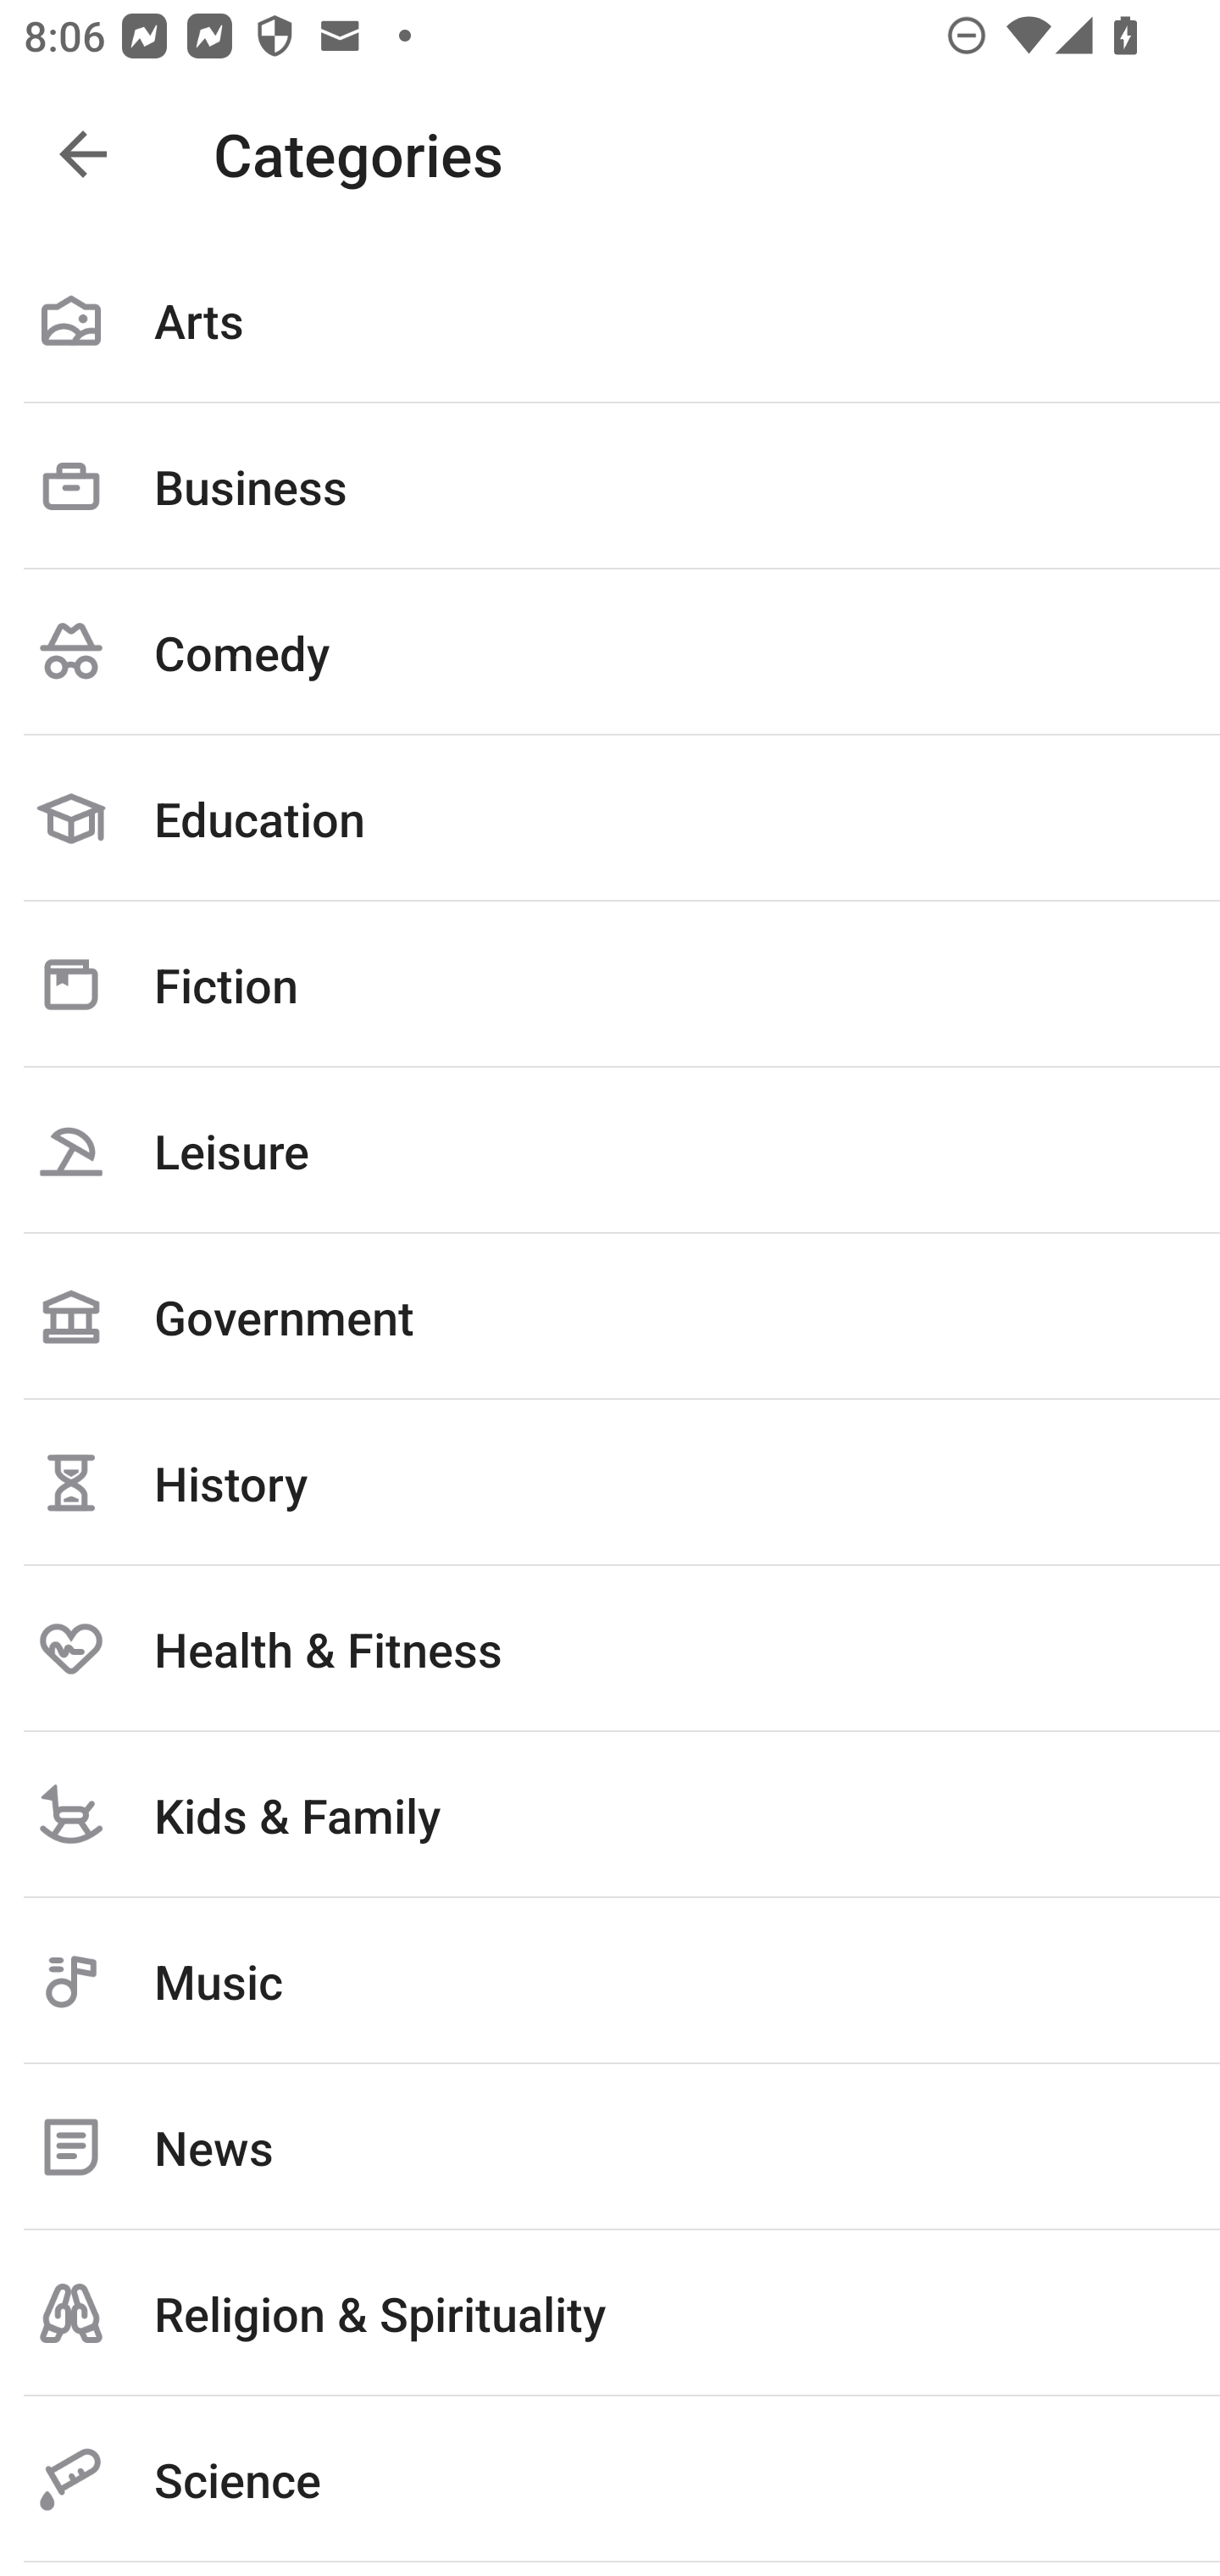  I want to click on Comedy, so click(610, 652).